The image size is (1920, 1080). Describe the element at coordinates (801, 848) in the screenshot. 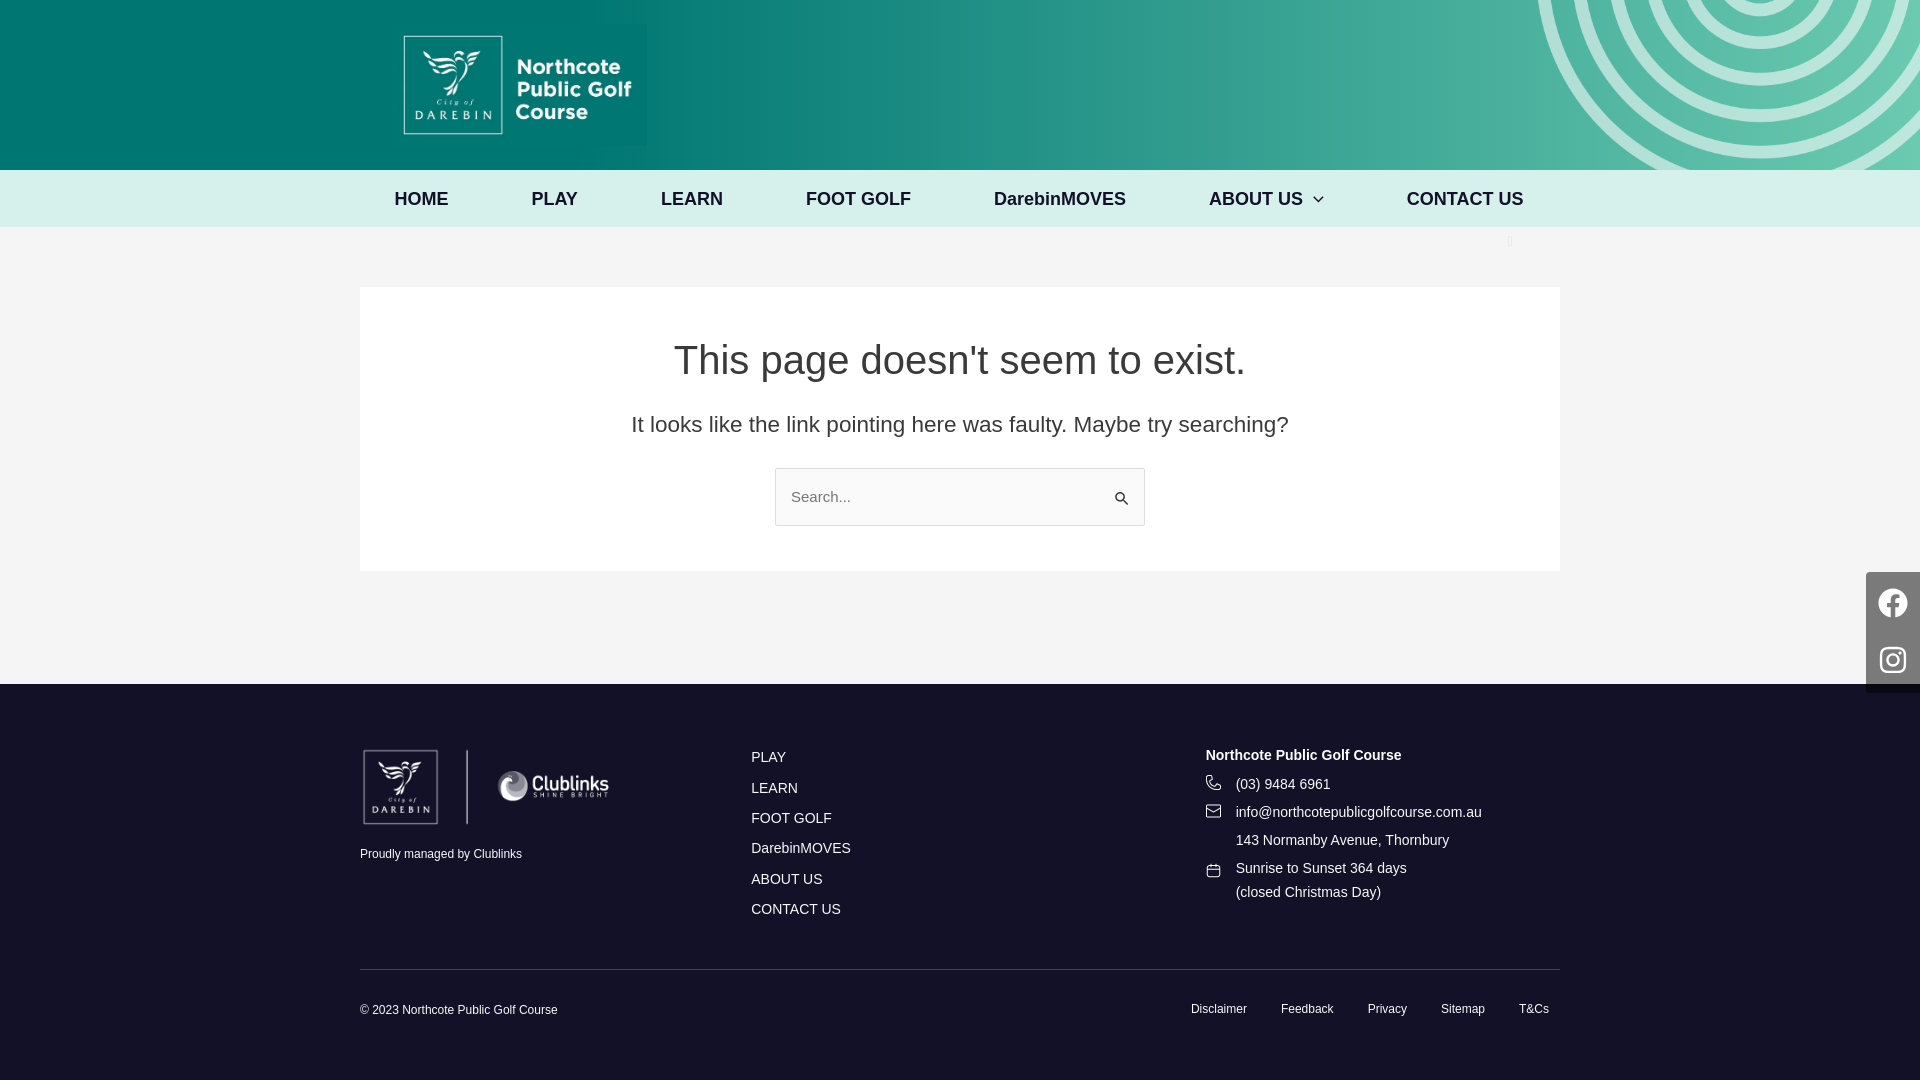

I see `DarebinMOVES` at that location.